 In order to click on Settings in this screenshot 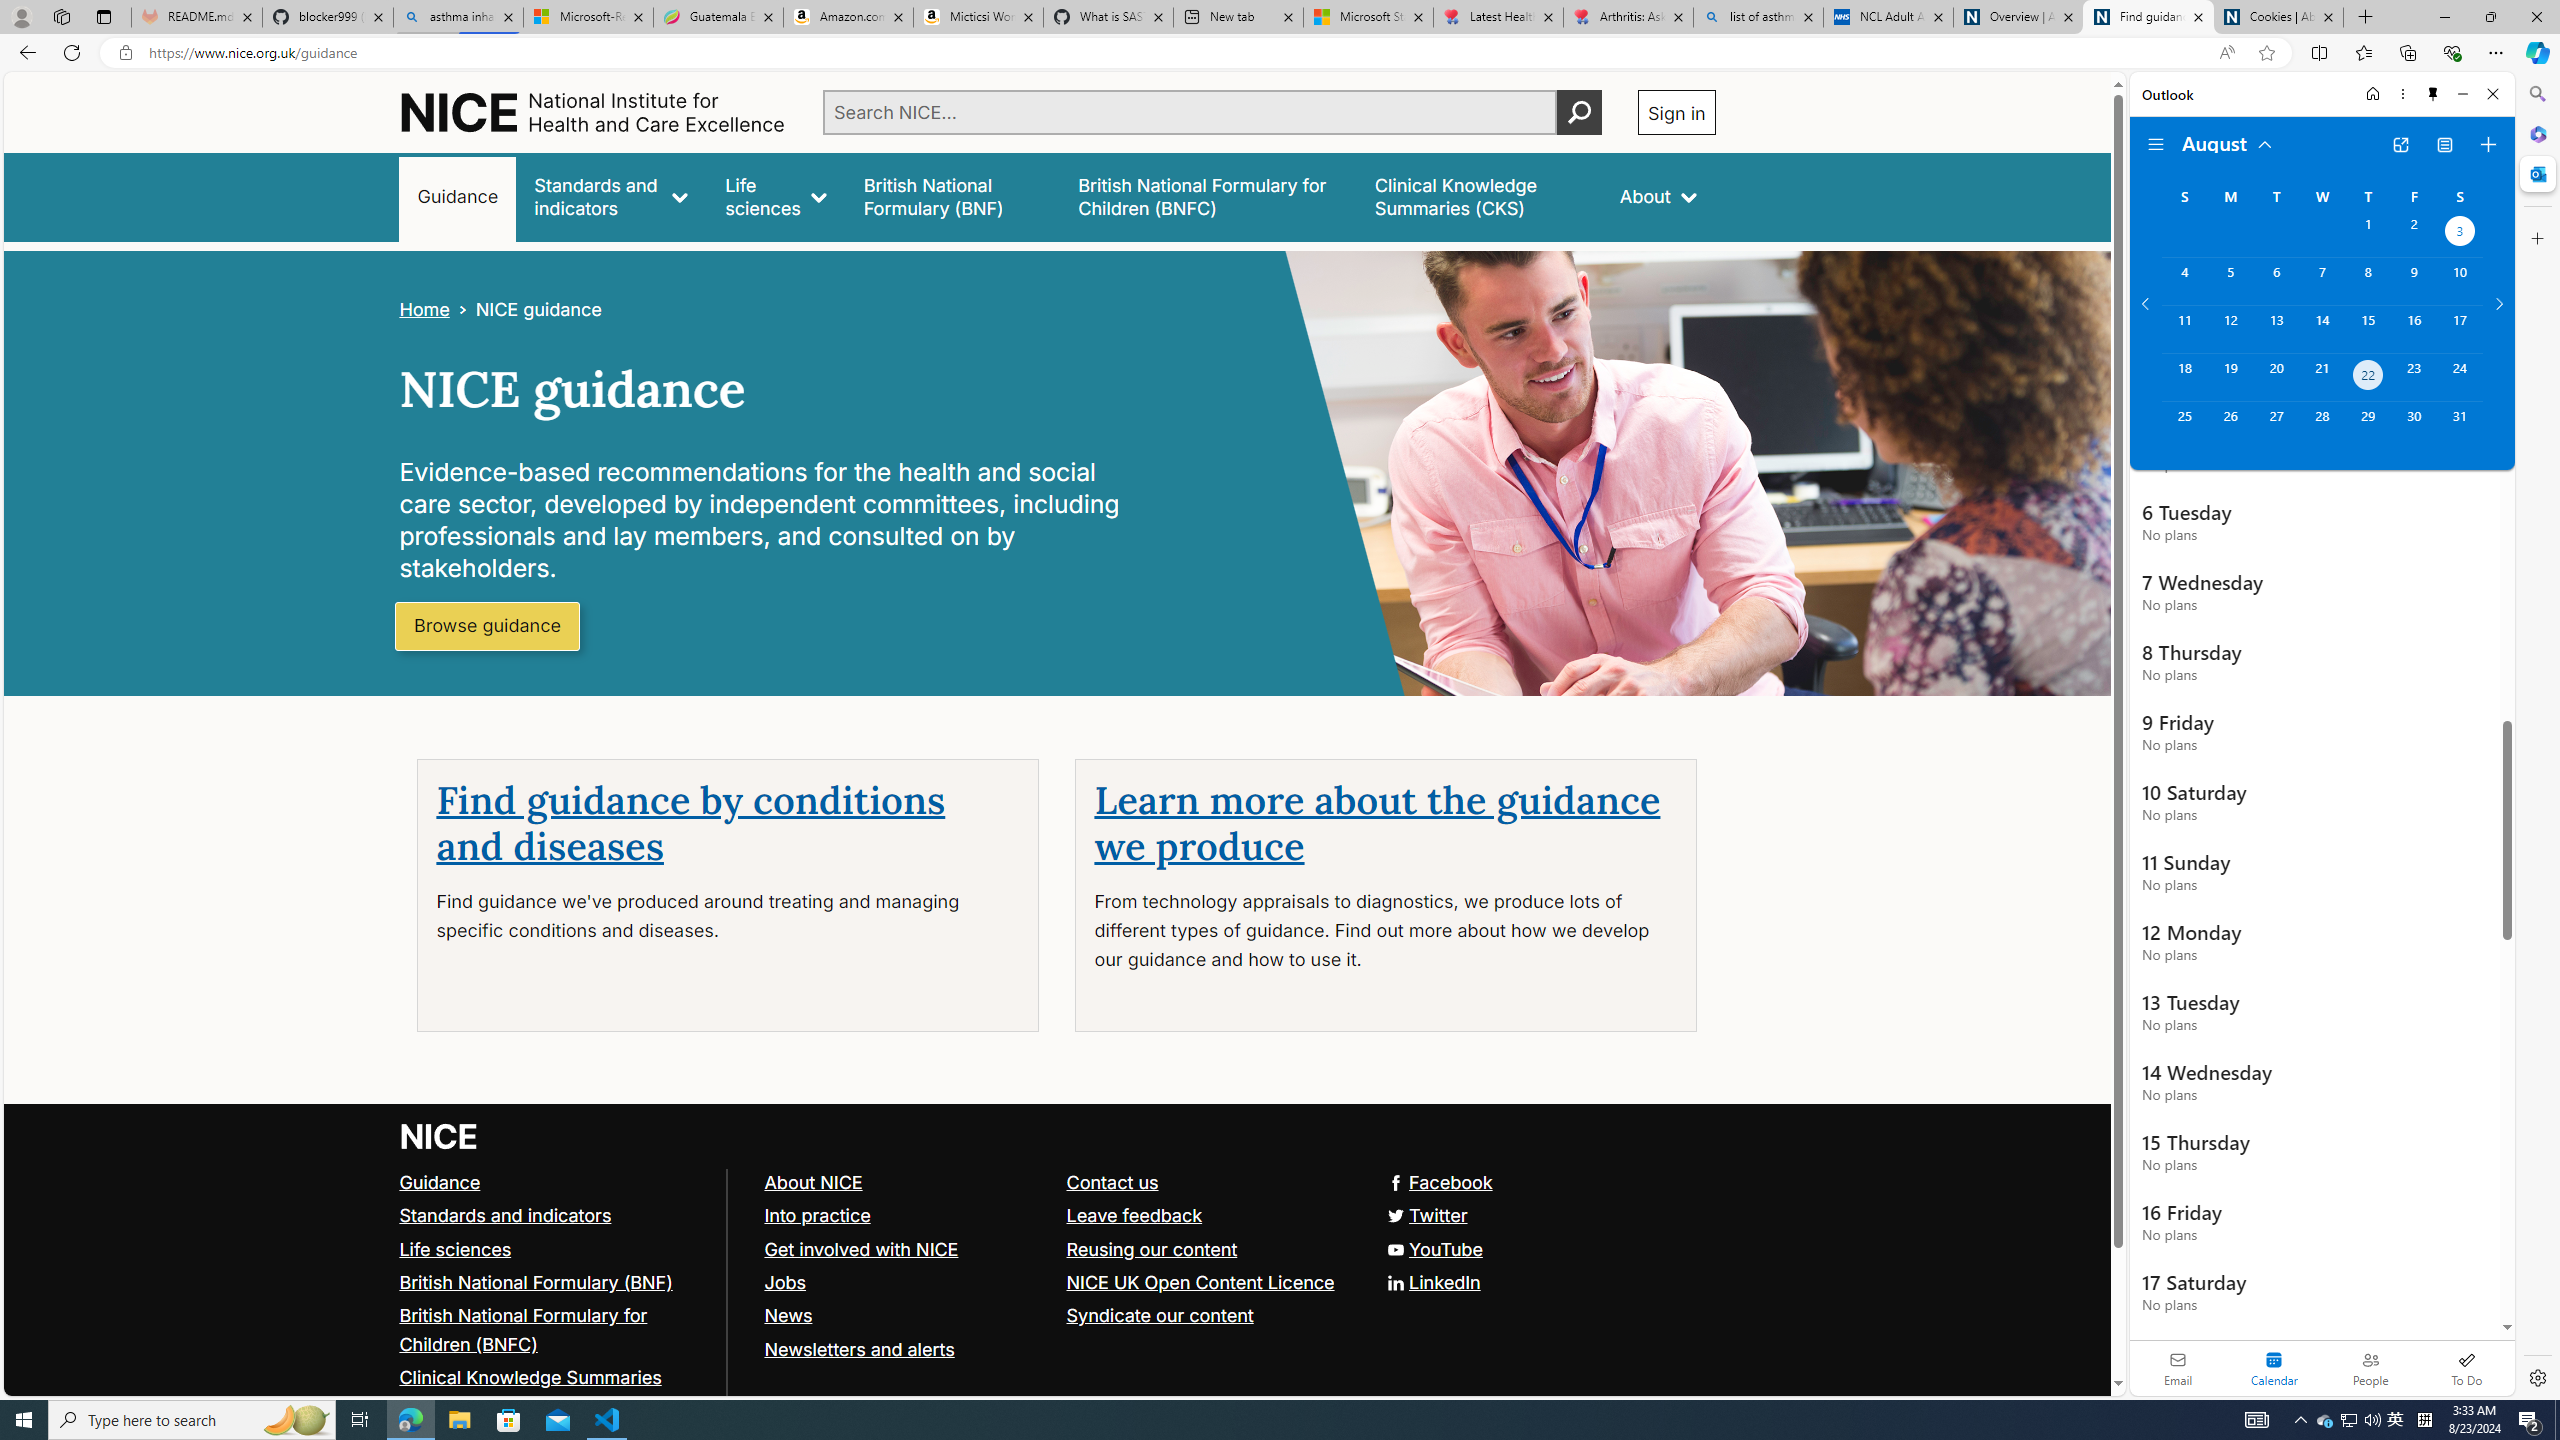, I will do `click(2536, 1377)`.